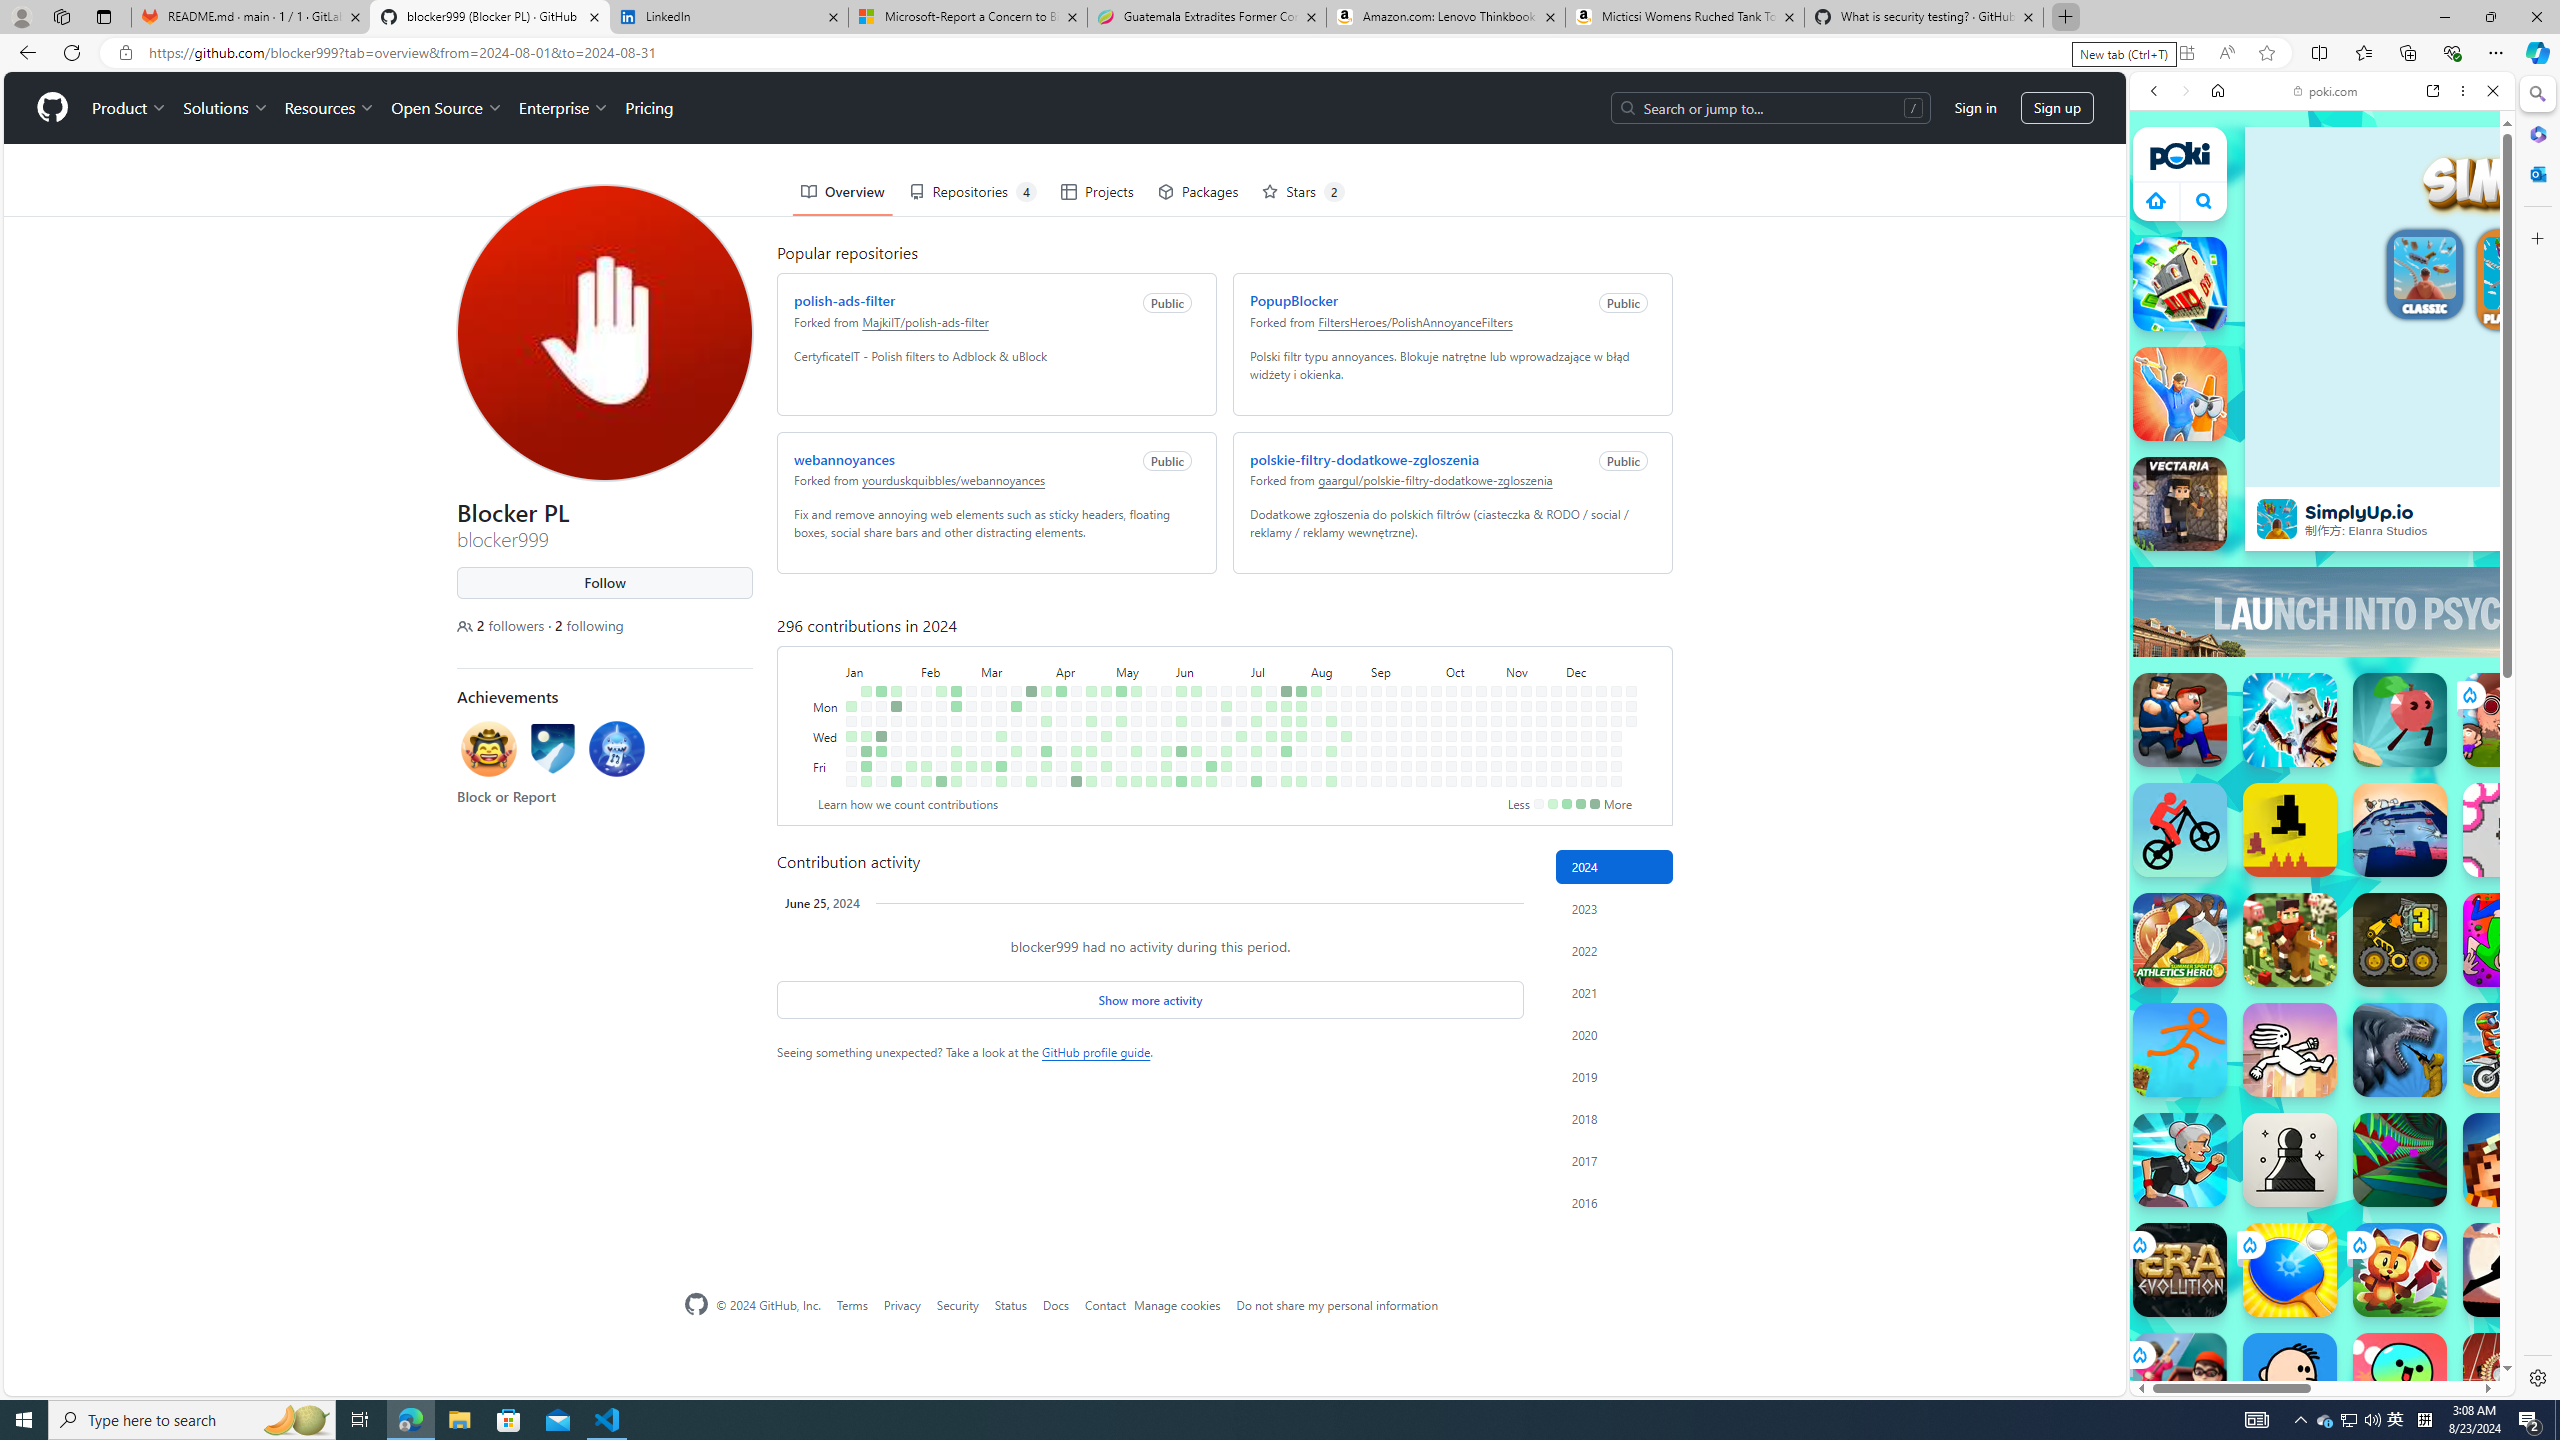 This screenshot has width=2560, height=1440. What do you see at coordinates (1121, 721) in the screenshot?
I see `1 contribution on May 7th.` at bounding box center [1121, 721].